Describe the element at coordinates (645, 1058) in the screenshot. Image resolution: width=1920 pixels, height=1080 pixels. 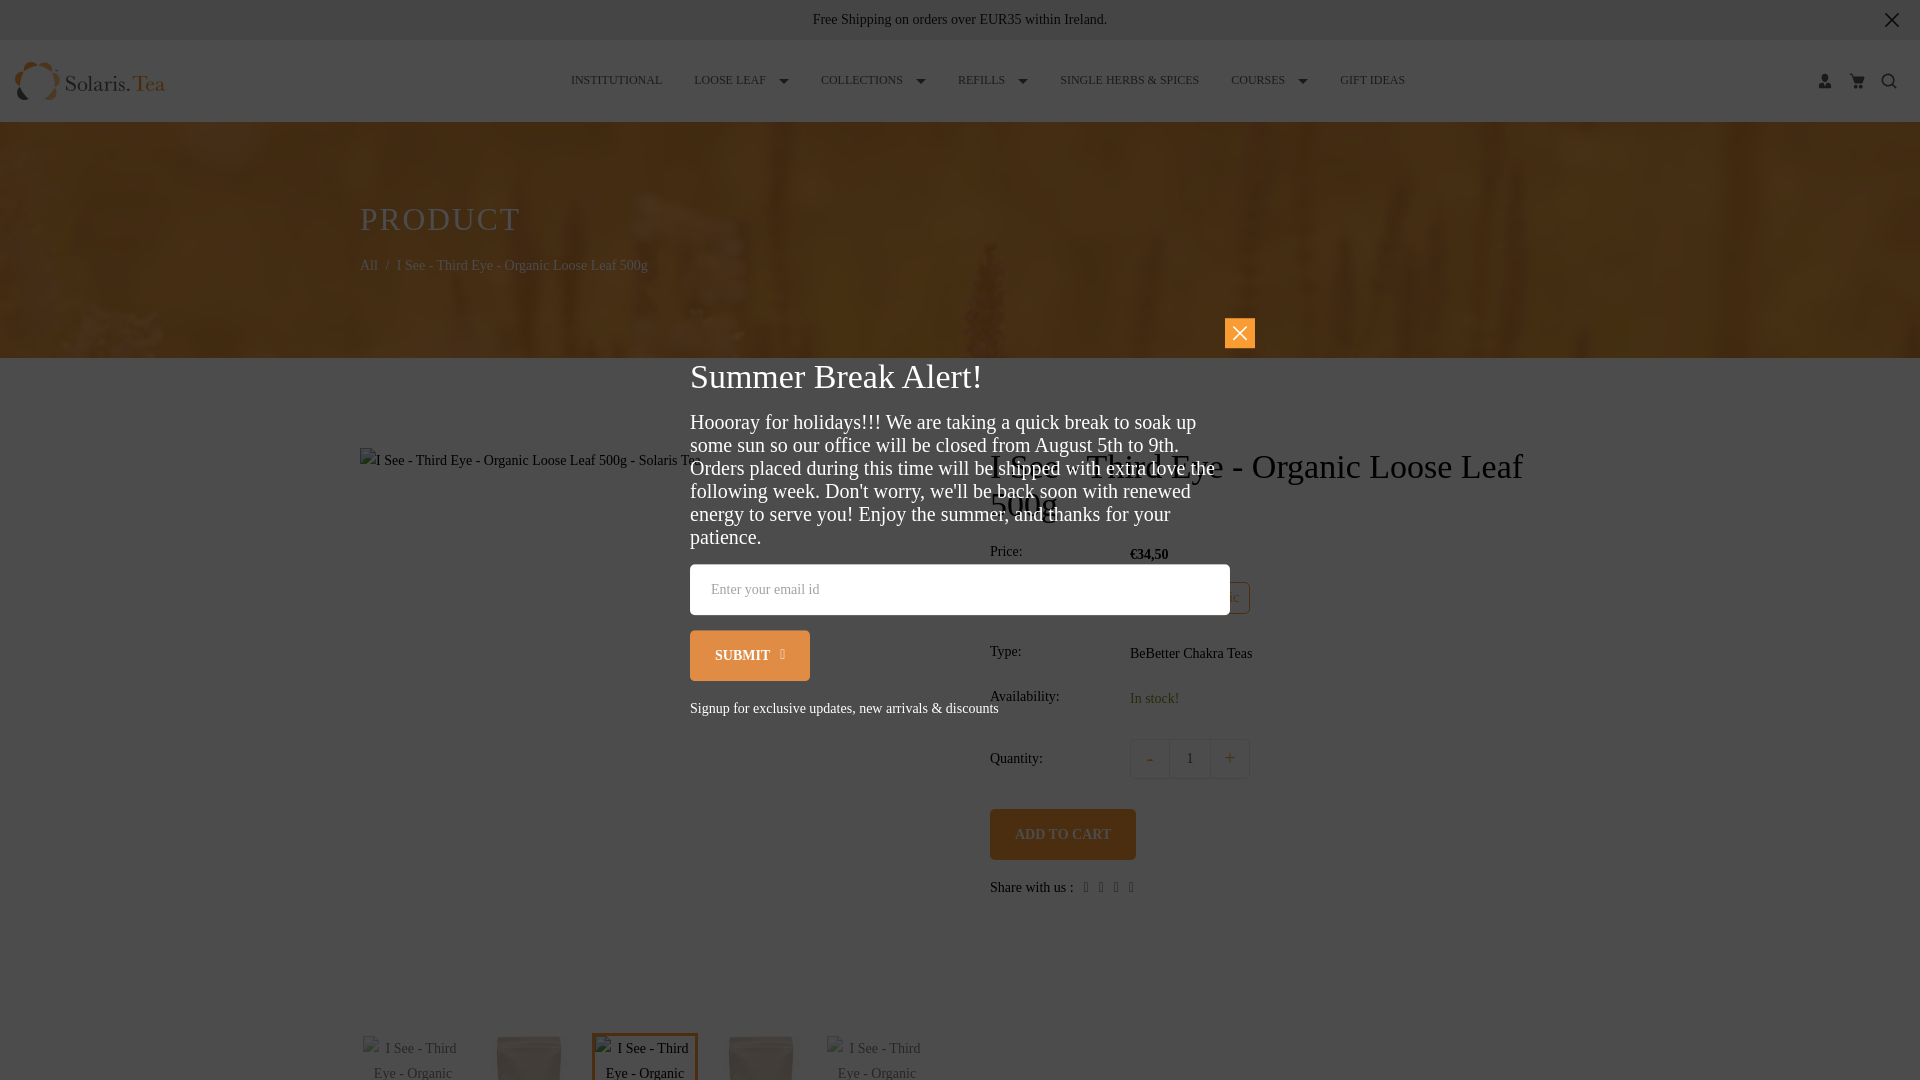
I see `I See - Third Eye - Organic Loose Leaf 500g` at that location.